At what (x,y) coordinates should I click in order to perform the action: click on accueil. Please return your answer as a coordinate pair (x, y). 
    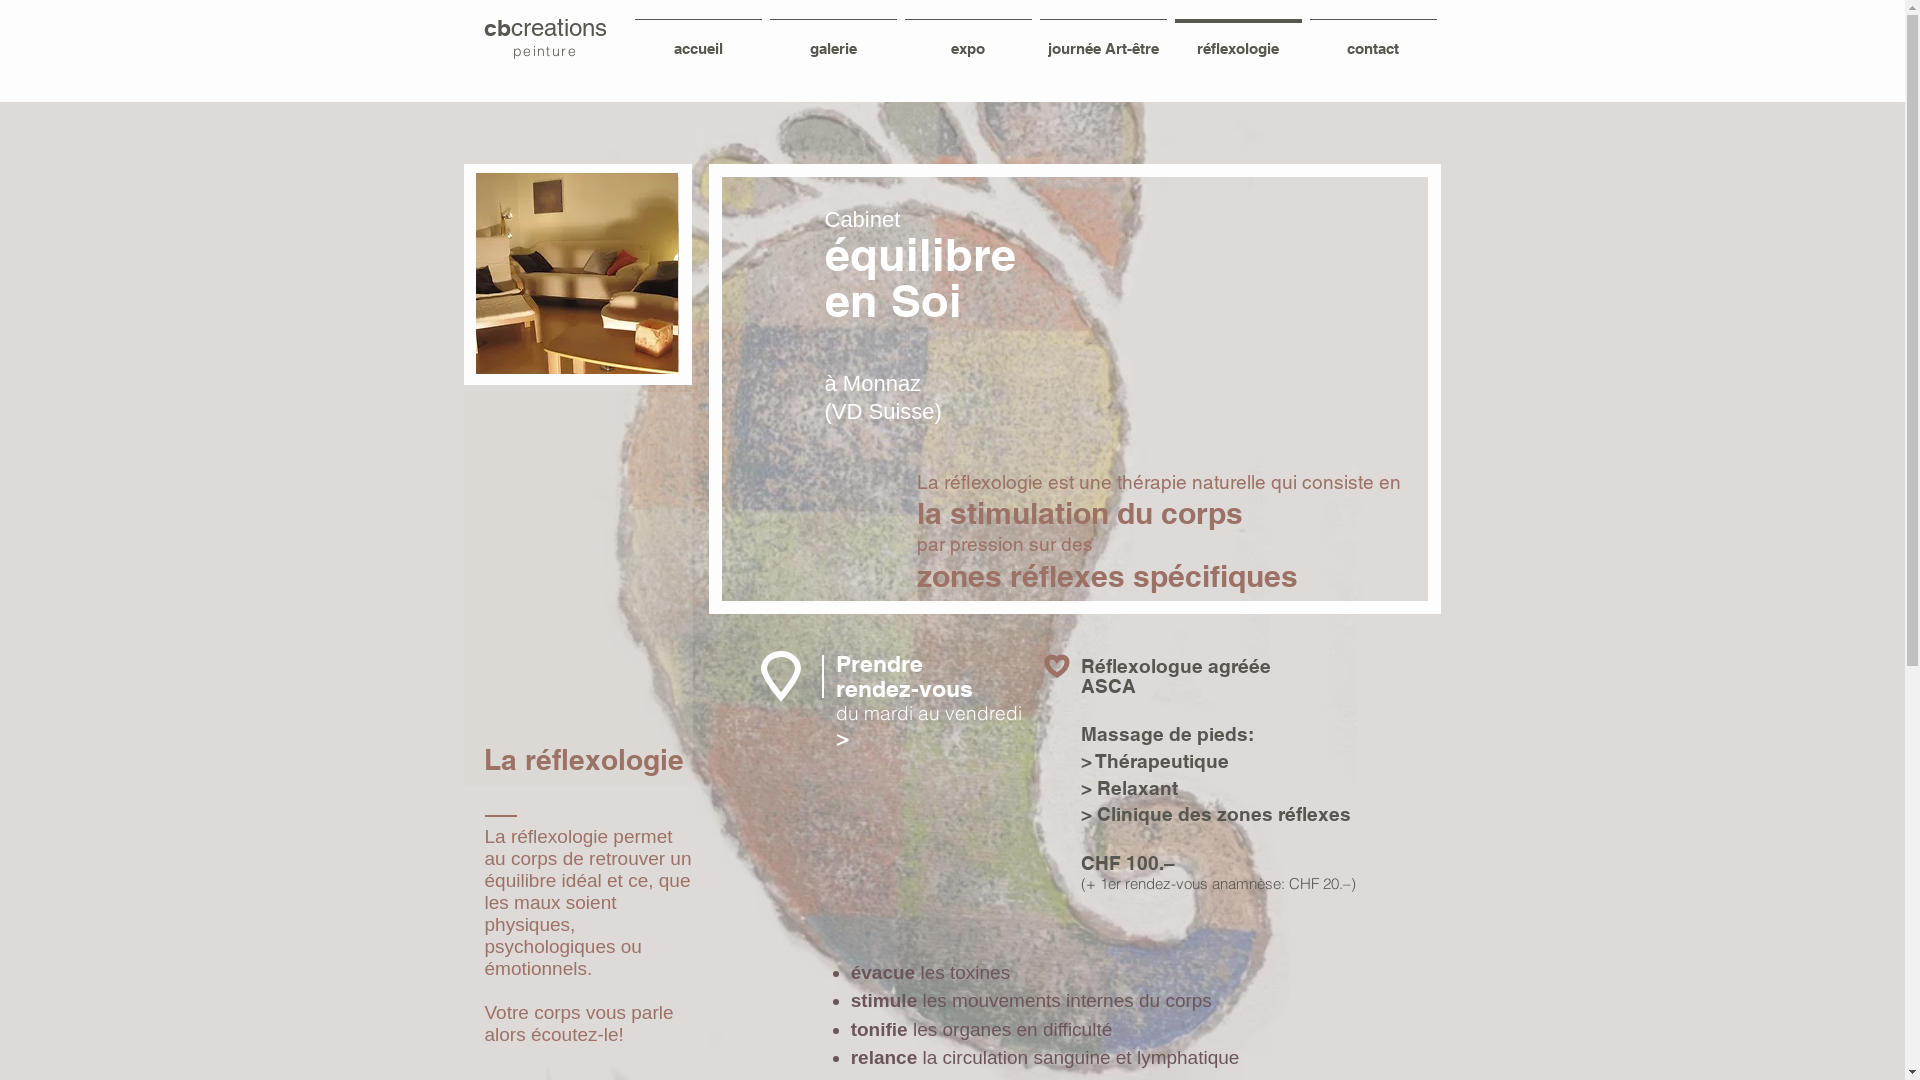
    Looking at the image, I should click on (698, 40).